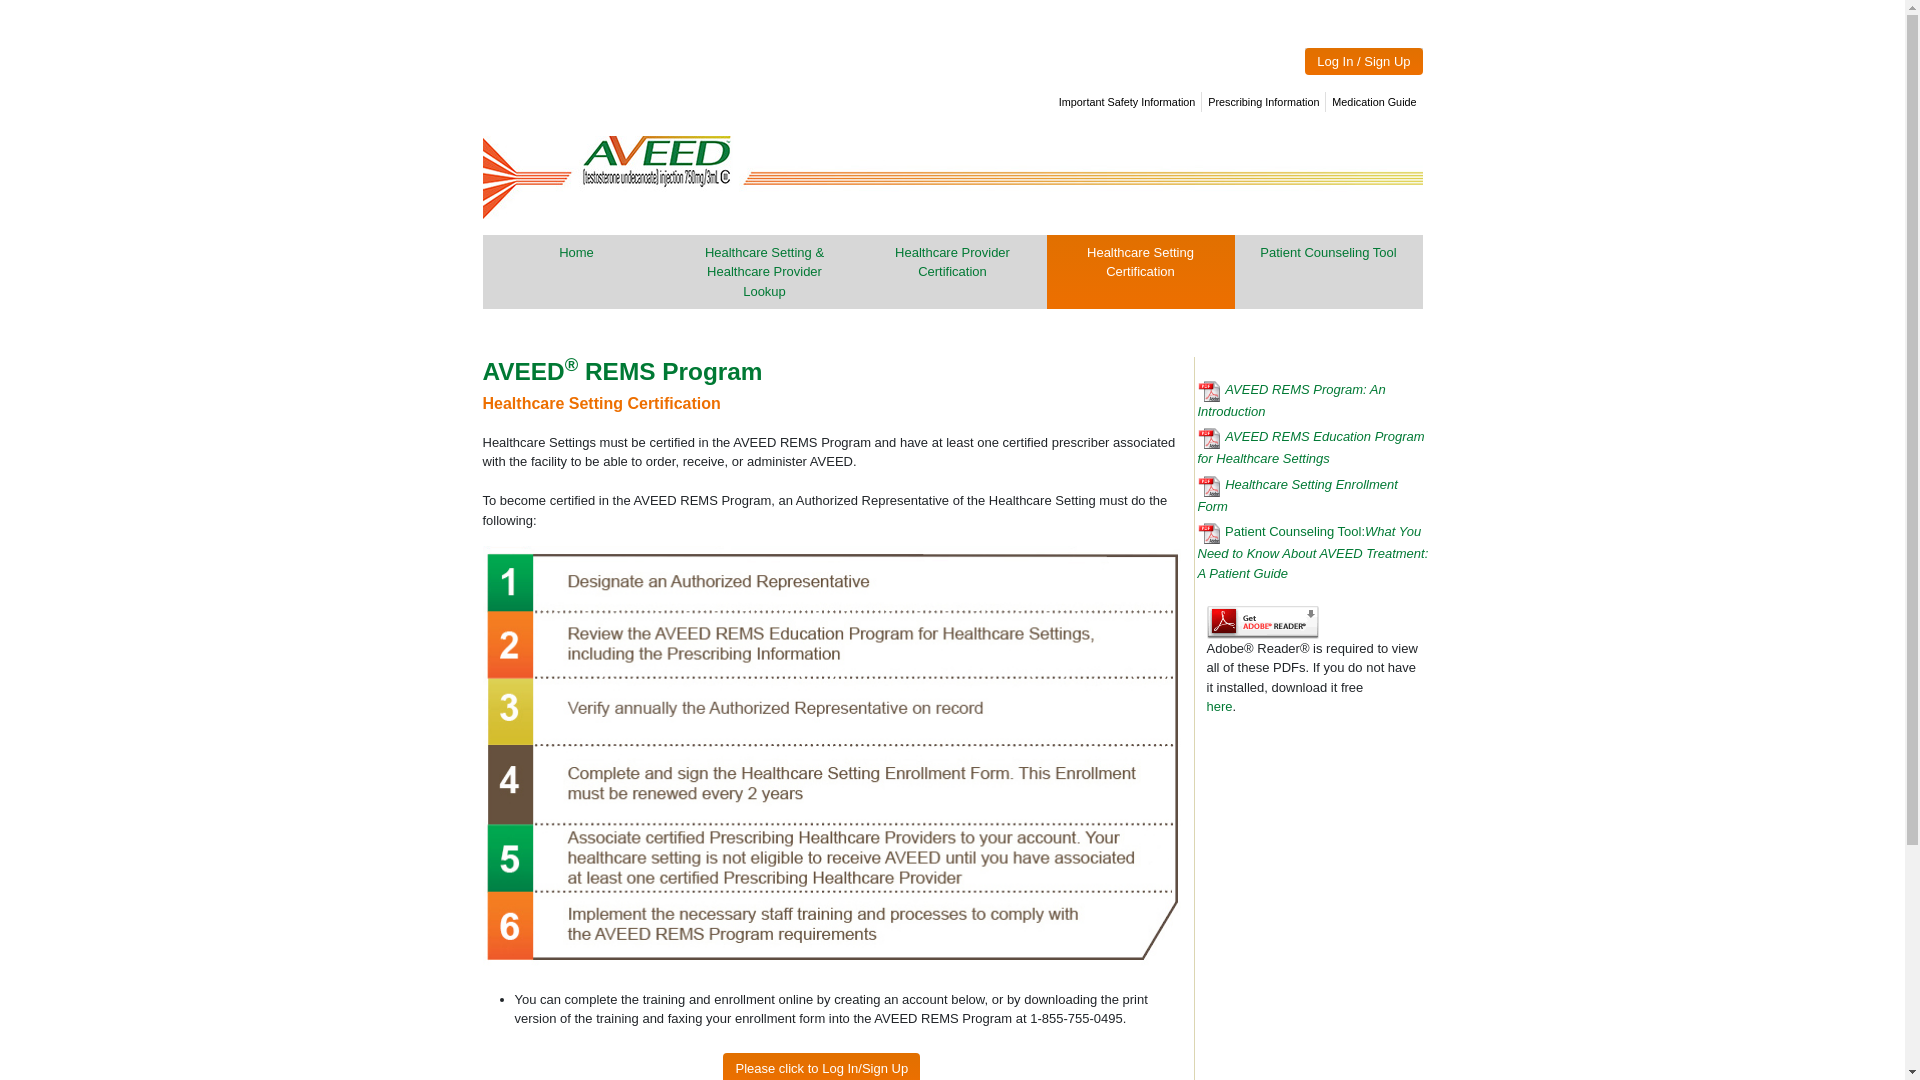 The height and width of the screenshot is (1080, 1920). I want to click on Home, so click(576, 252).